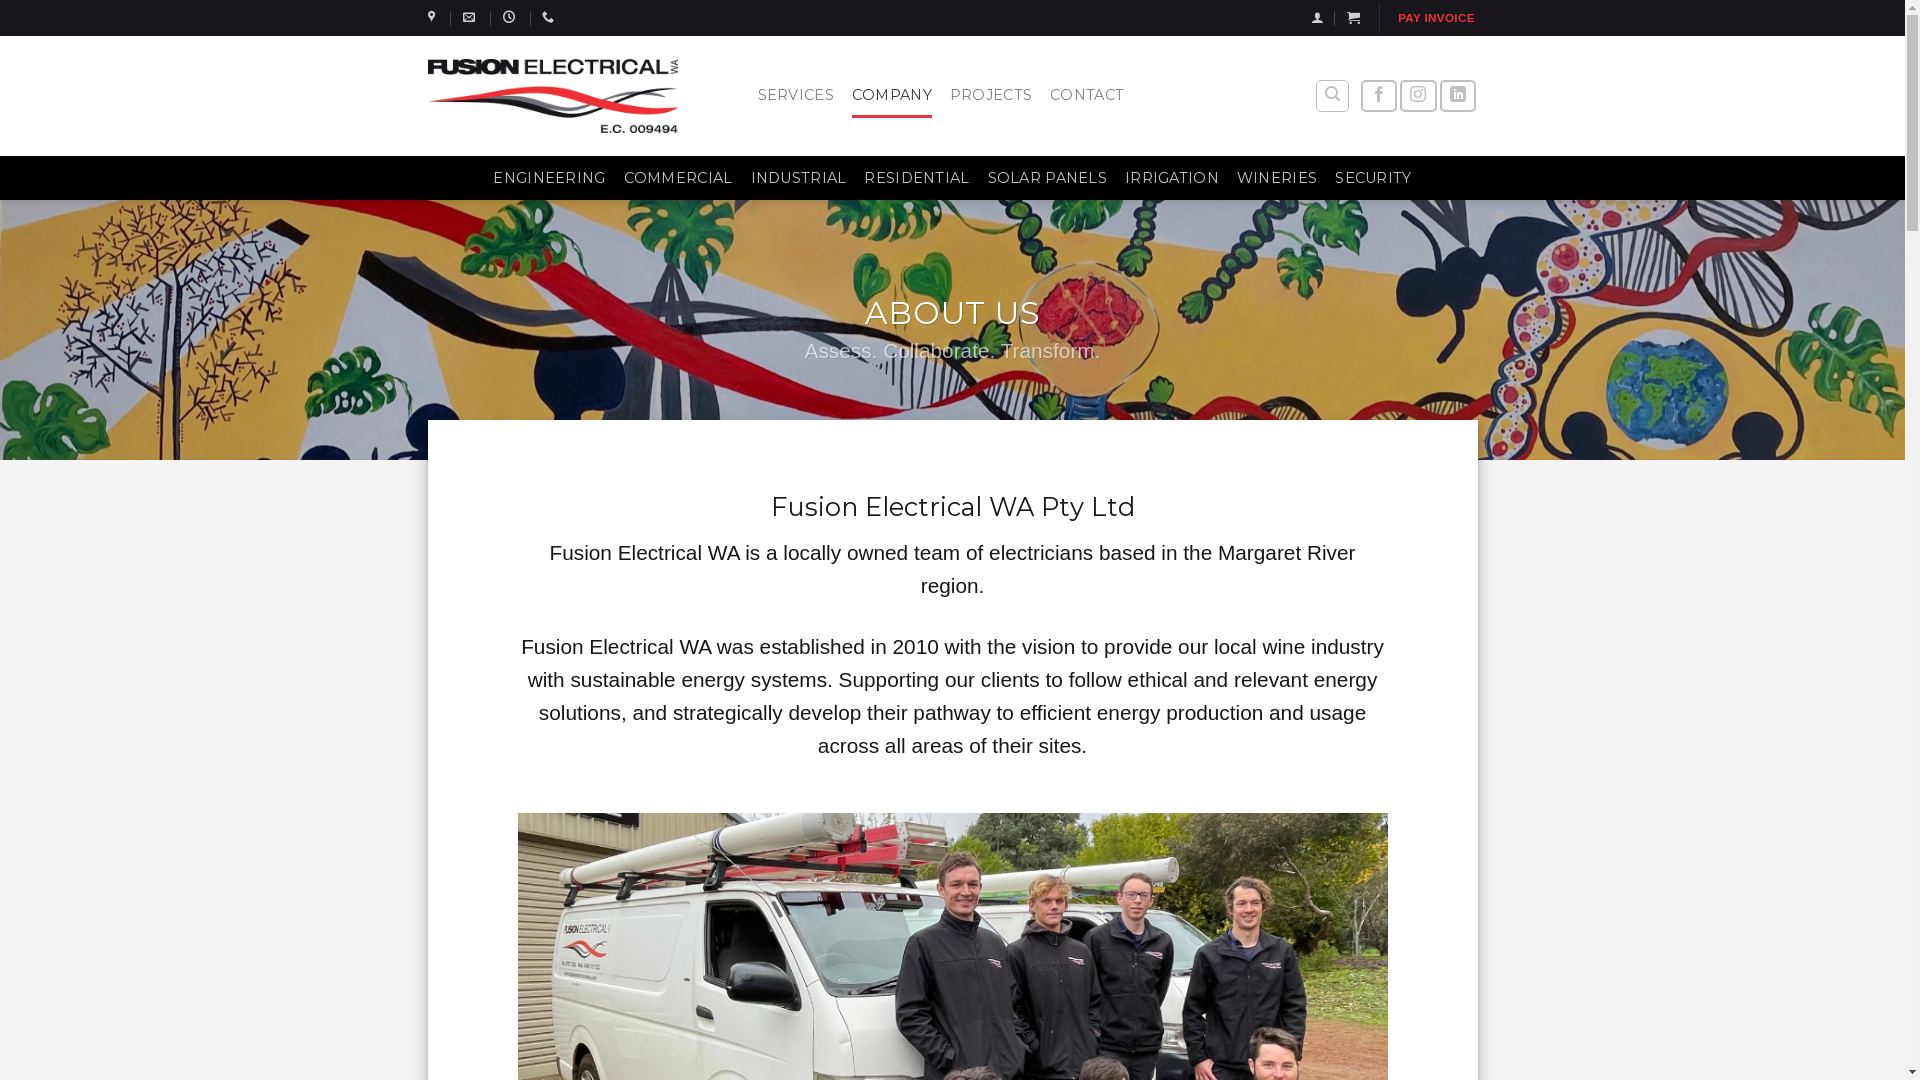  What do you see at coordinates (472, 17) in the screenshot?
I see `works@fusionelectricalwa.com` at bounding box center [472, 17].